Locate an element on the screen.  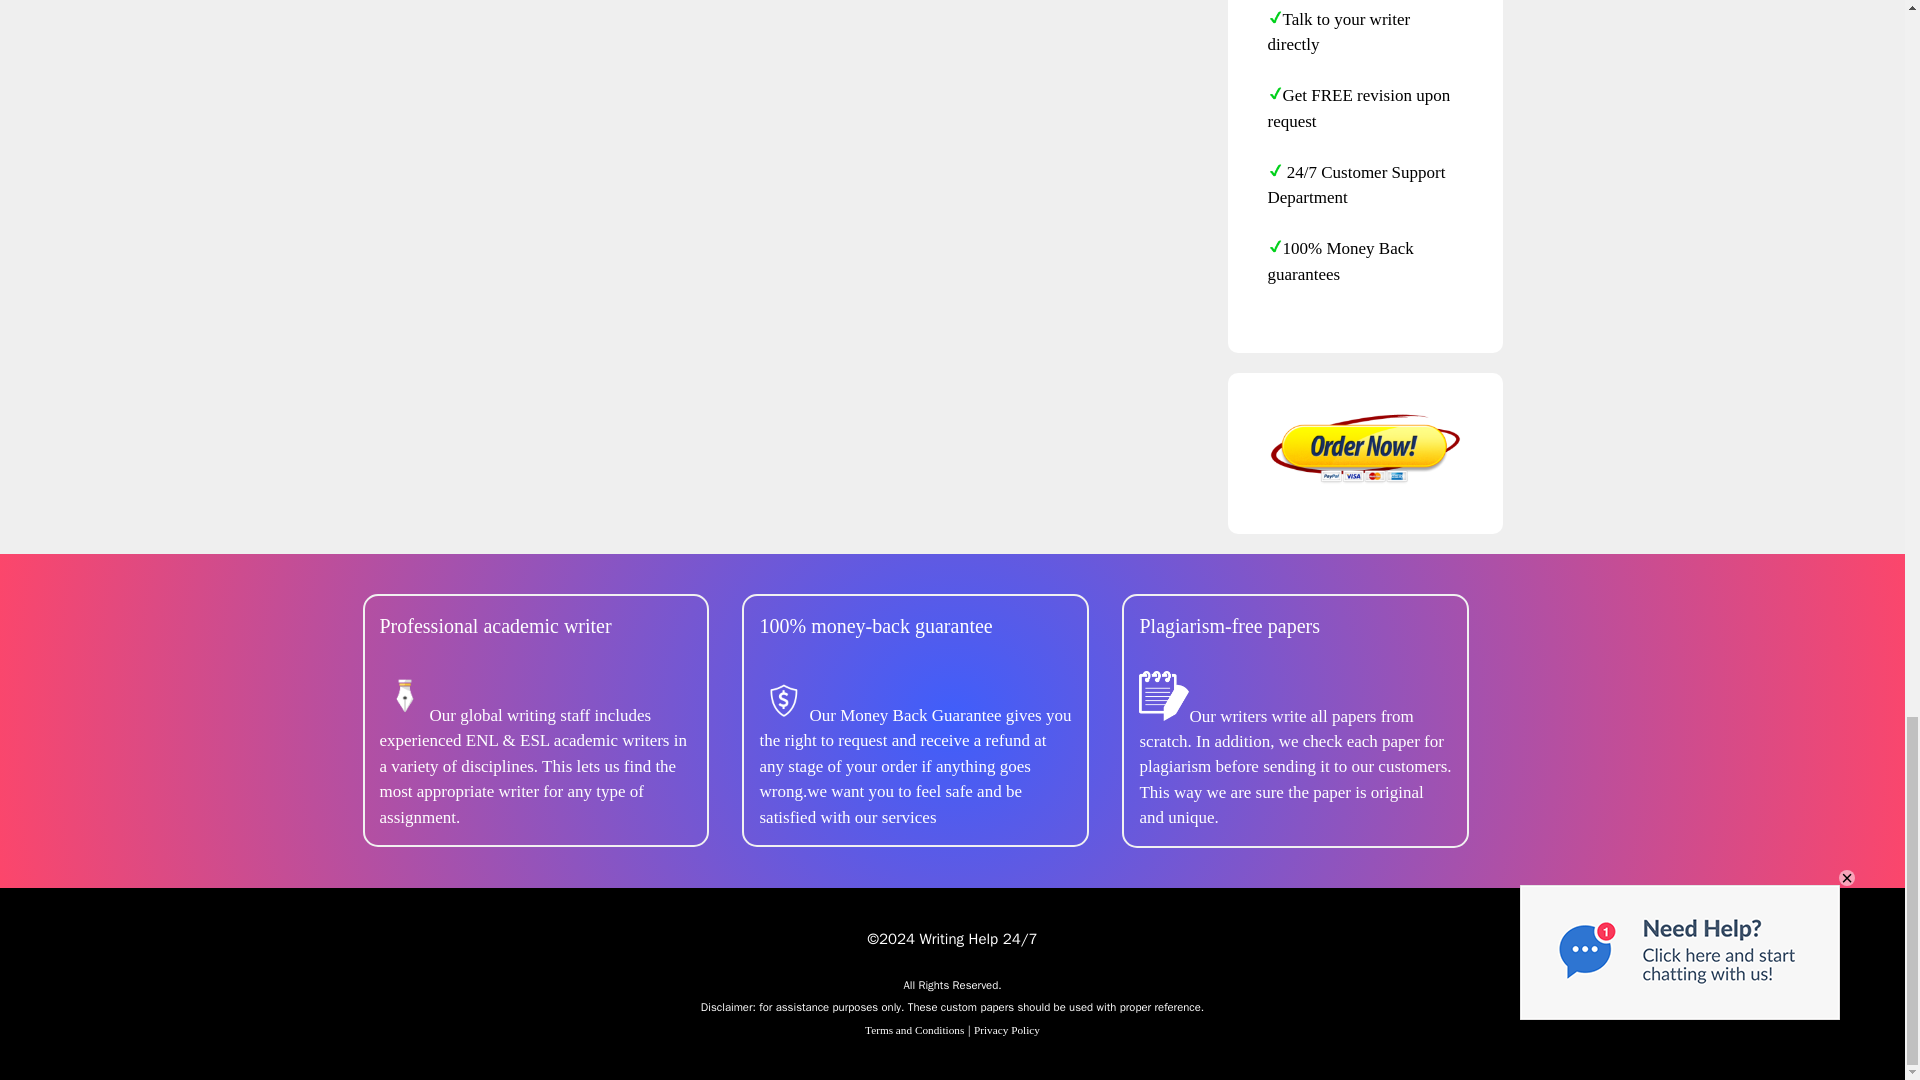
Terms and Conditions is located at coordinates (914, 1029).